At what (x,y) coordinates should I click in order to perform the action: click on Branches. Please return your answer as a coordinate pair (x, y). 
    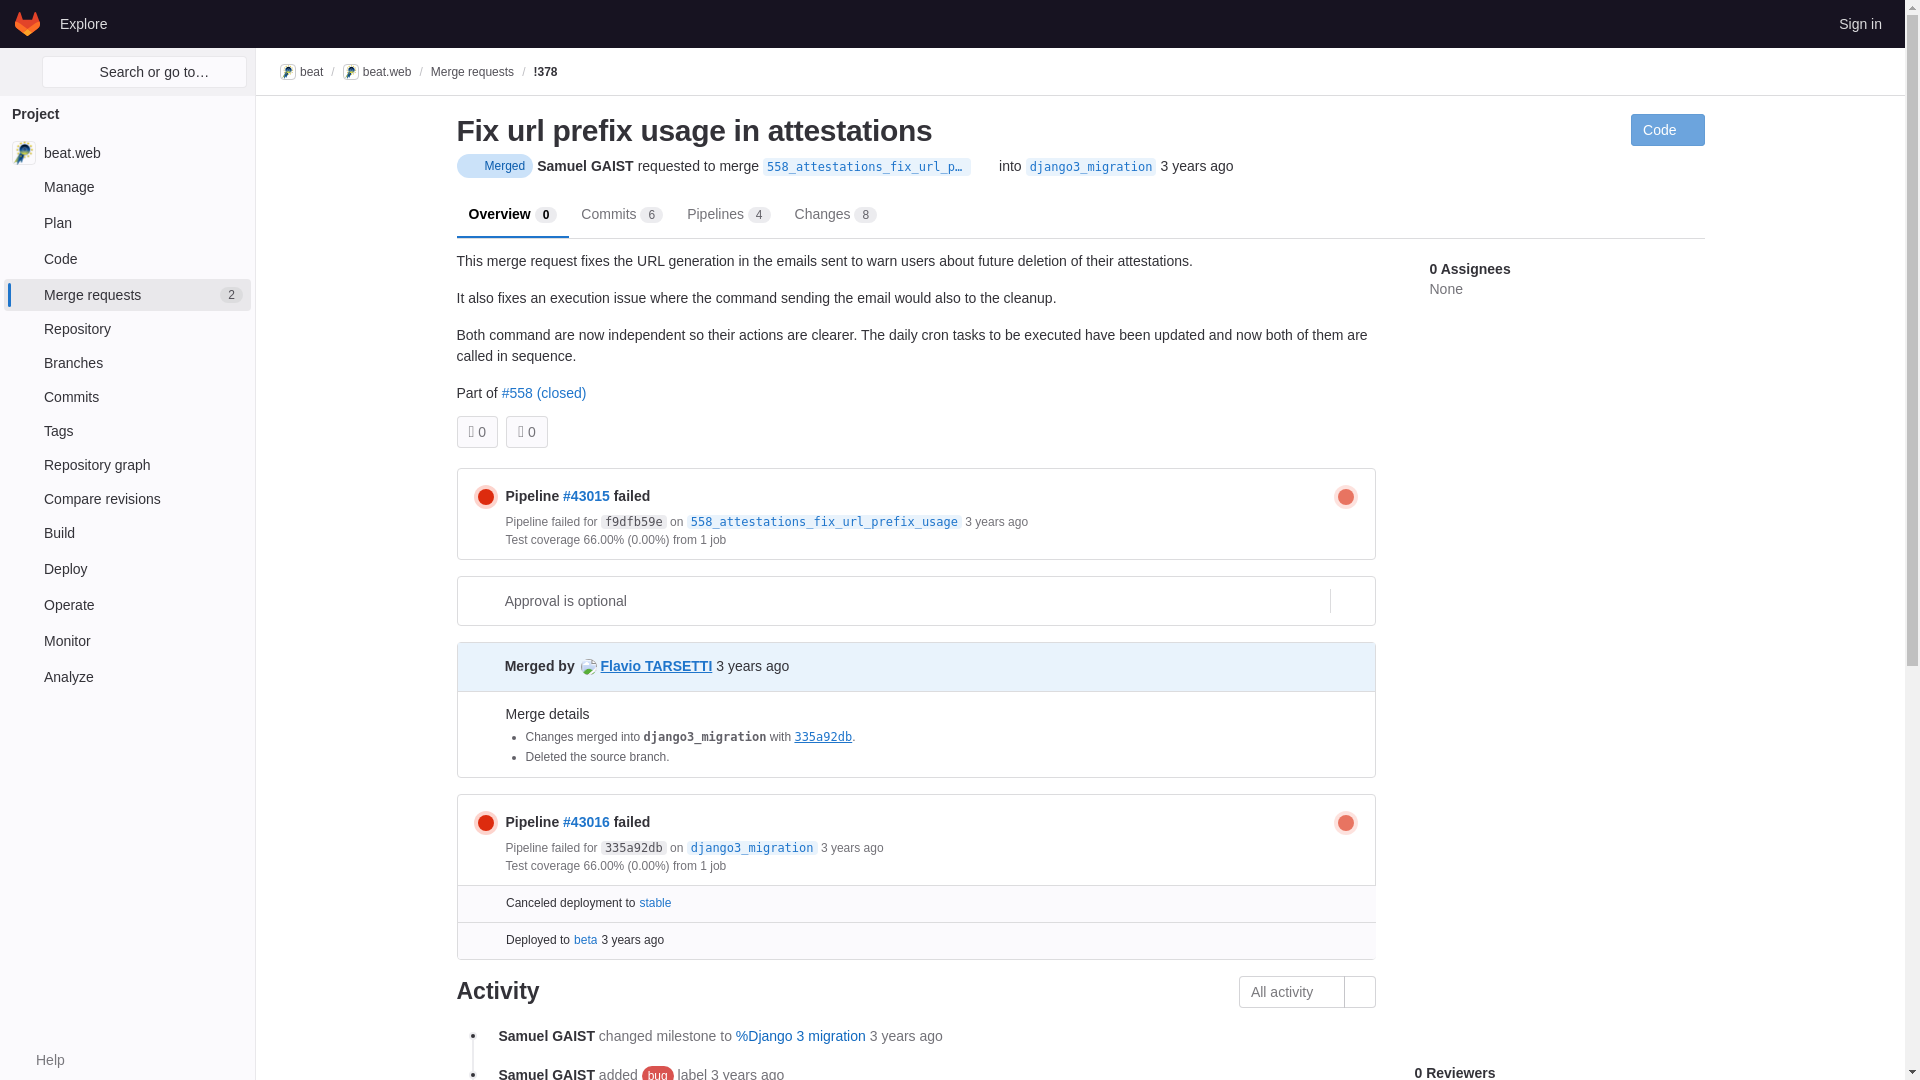
    Looking at the image, I should click on (127, 362).